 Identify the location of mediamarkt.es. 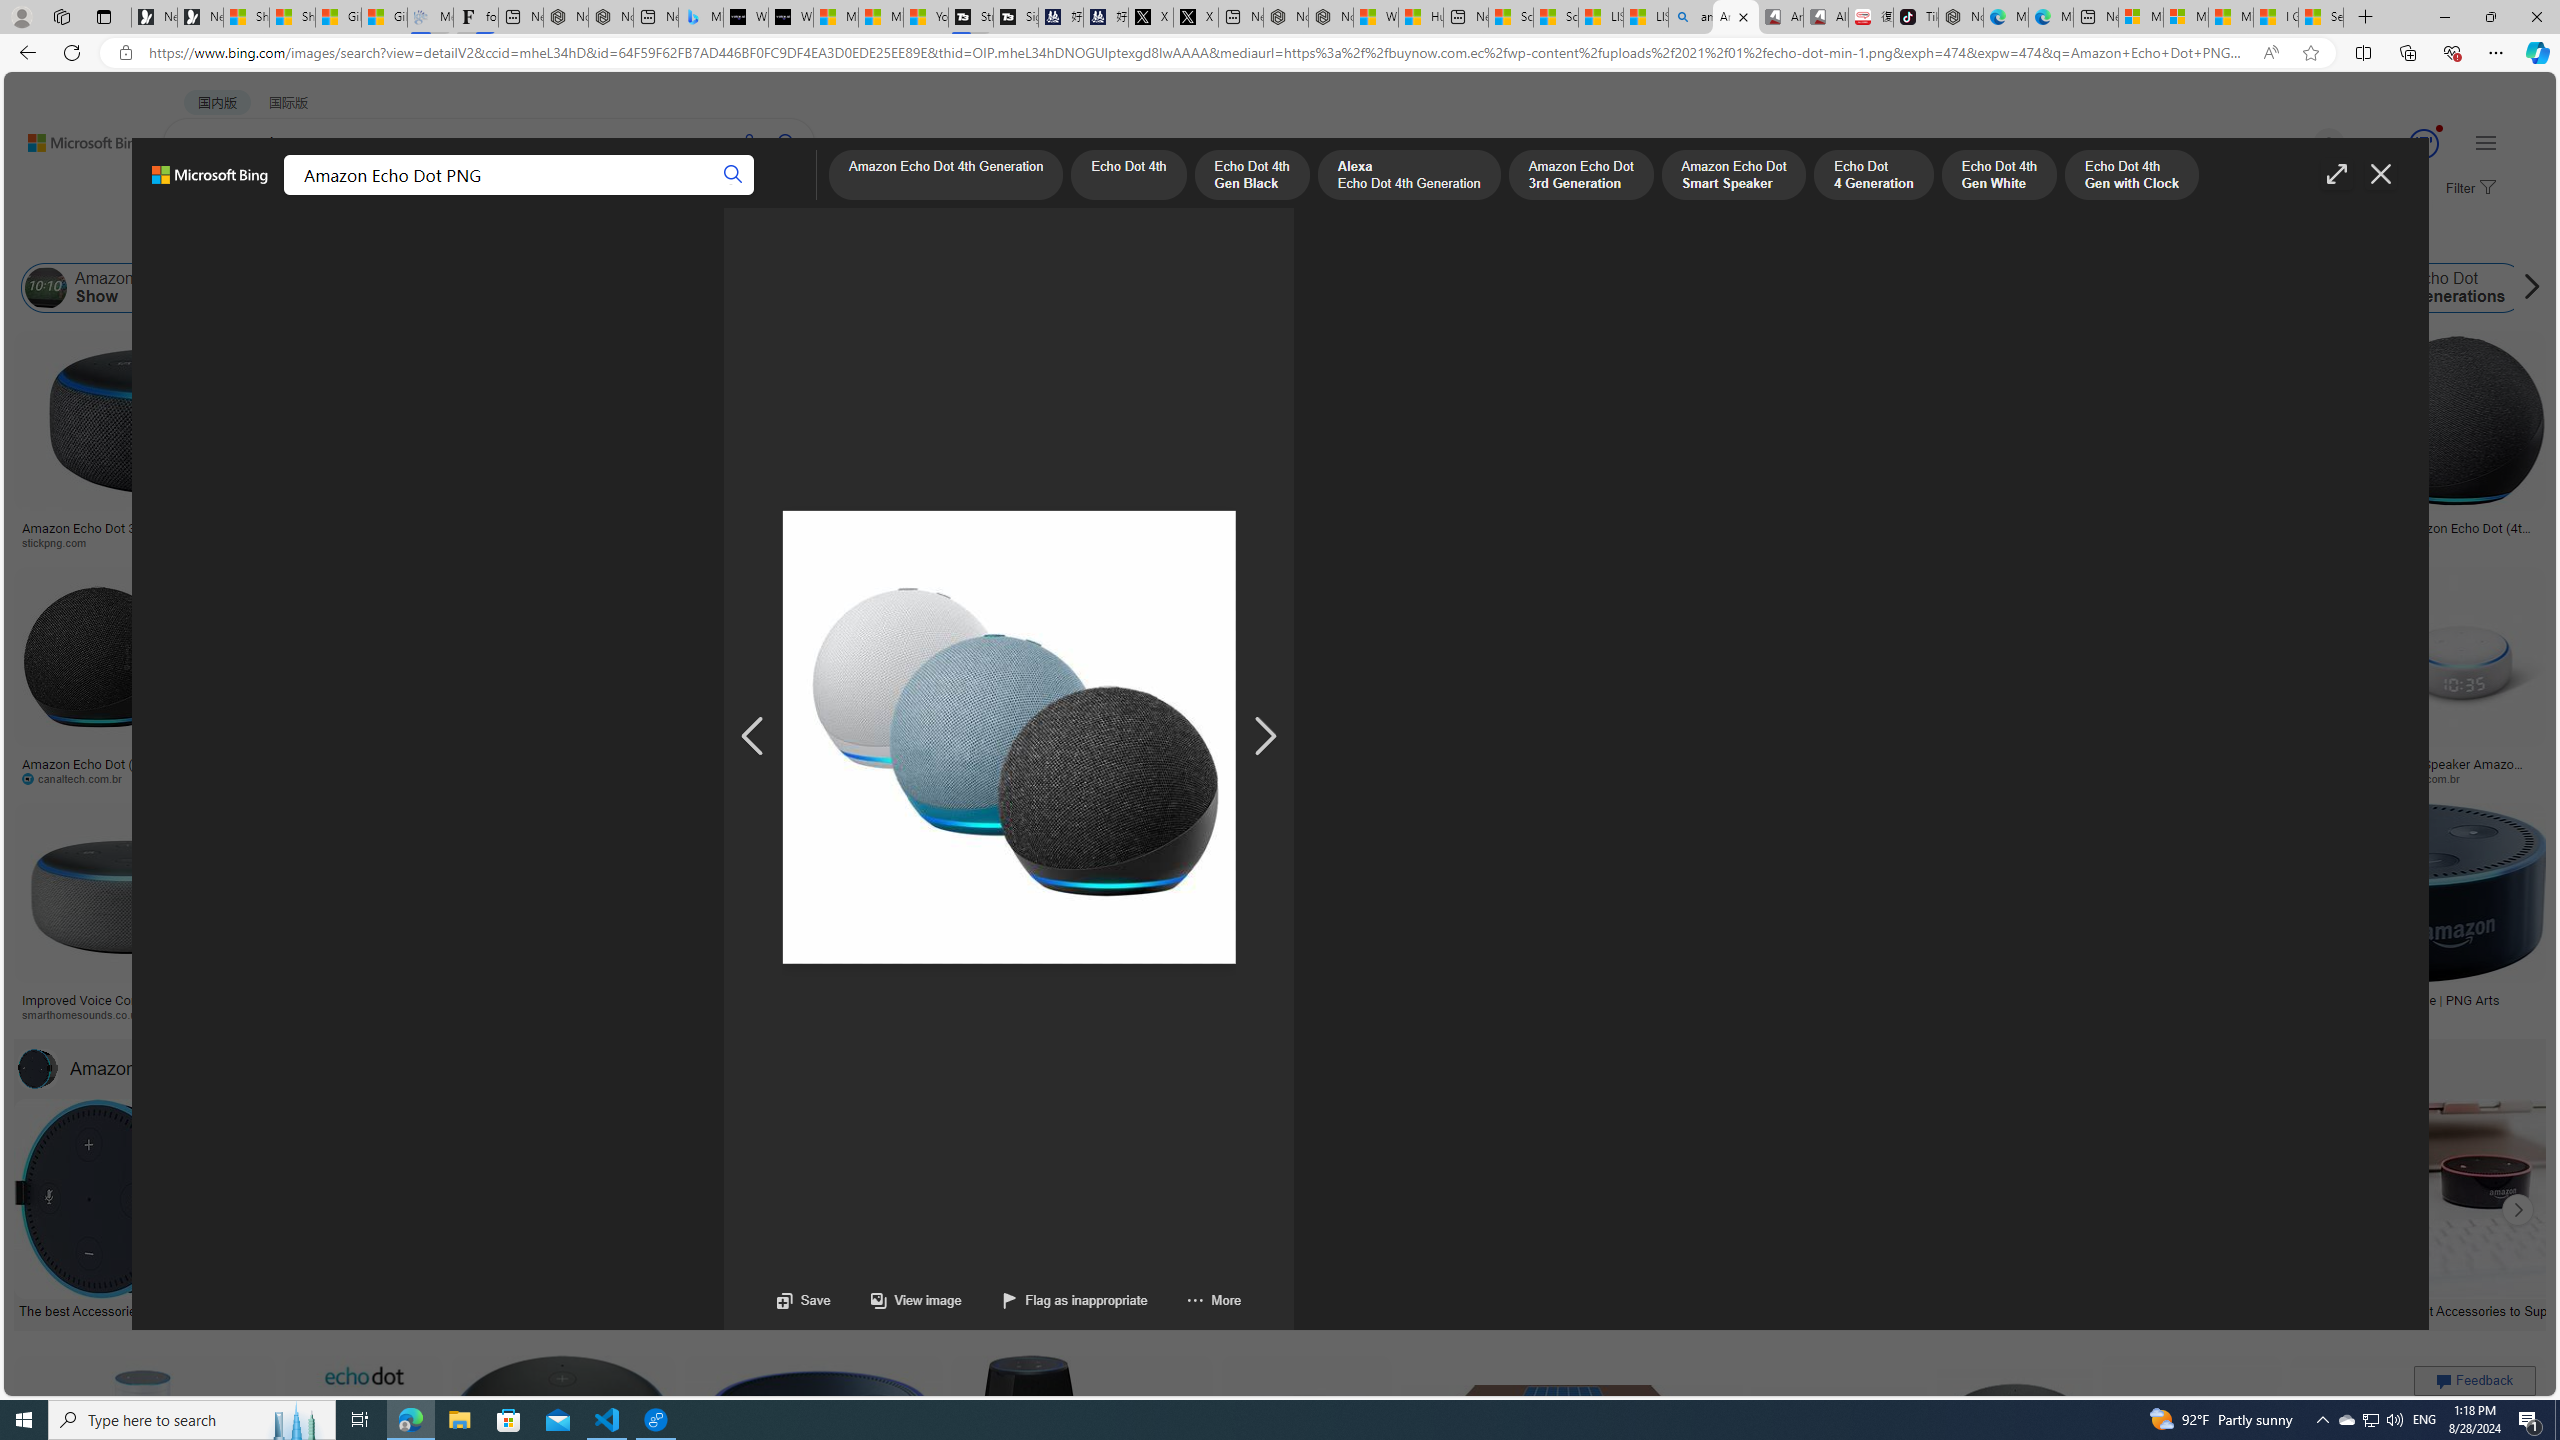
(1124, 1014).